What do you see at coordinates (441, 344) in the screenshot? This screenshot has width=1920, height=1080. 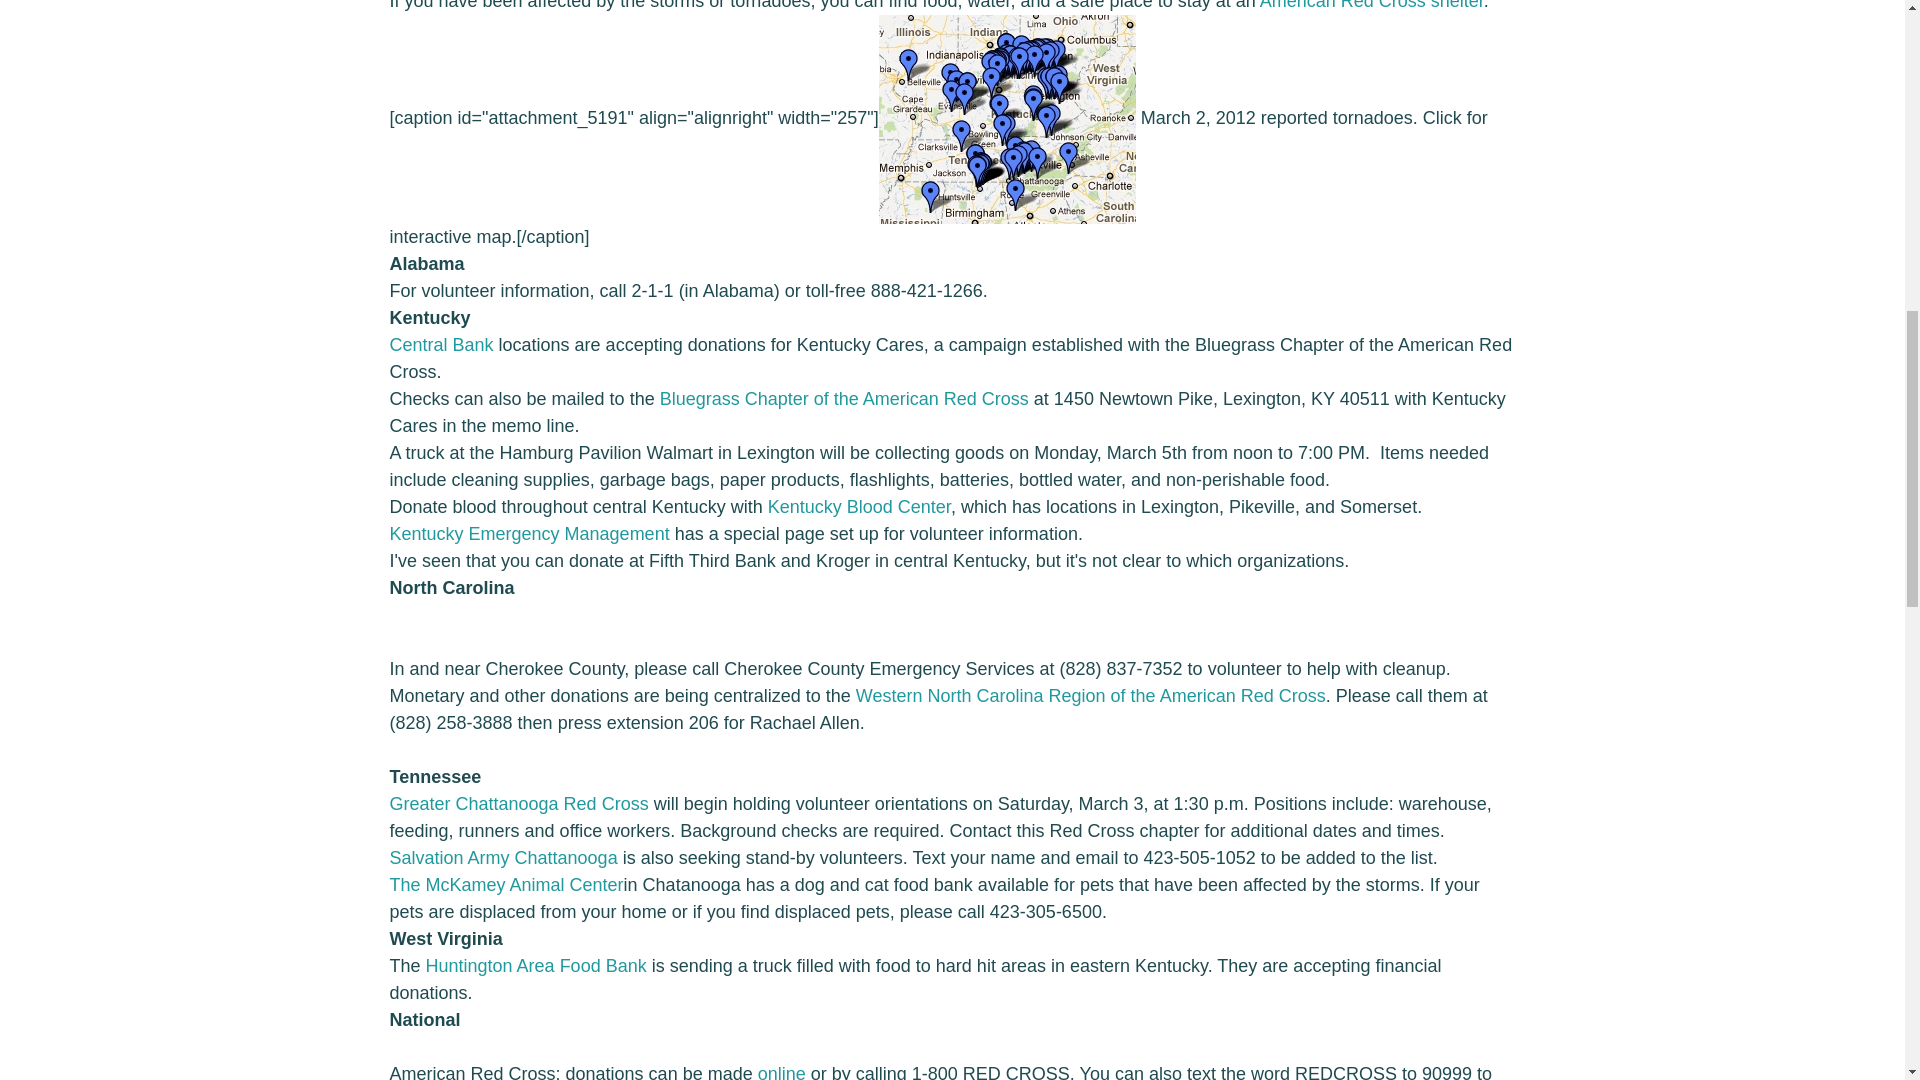 I see `tornado donations at a bank` at bounding box center [441, 344].